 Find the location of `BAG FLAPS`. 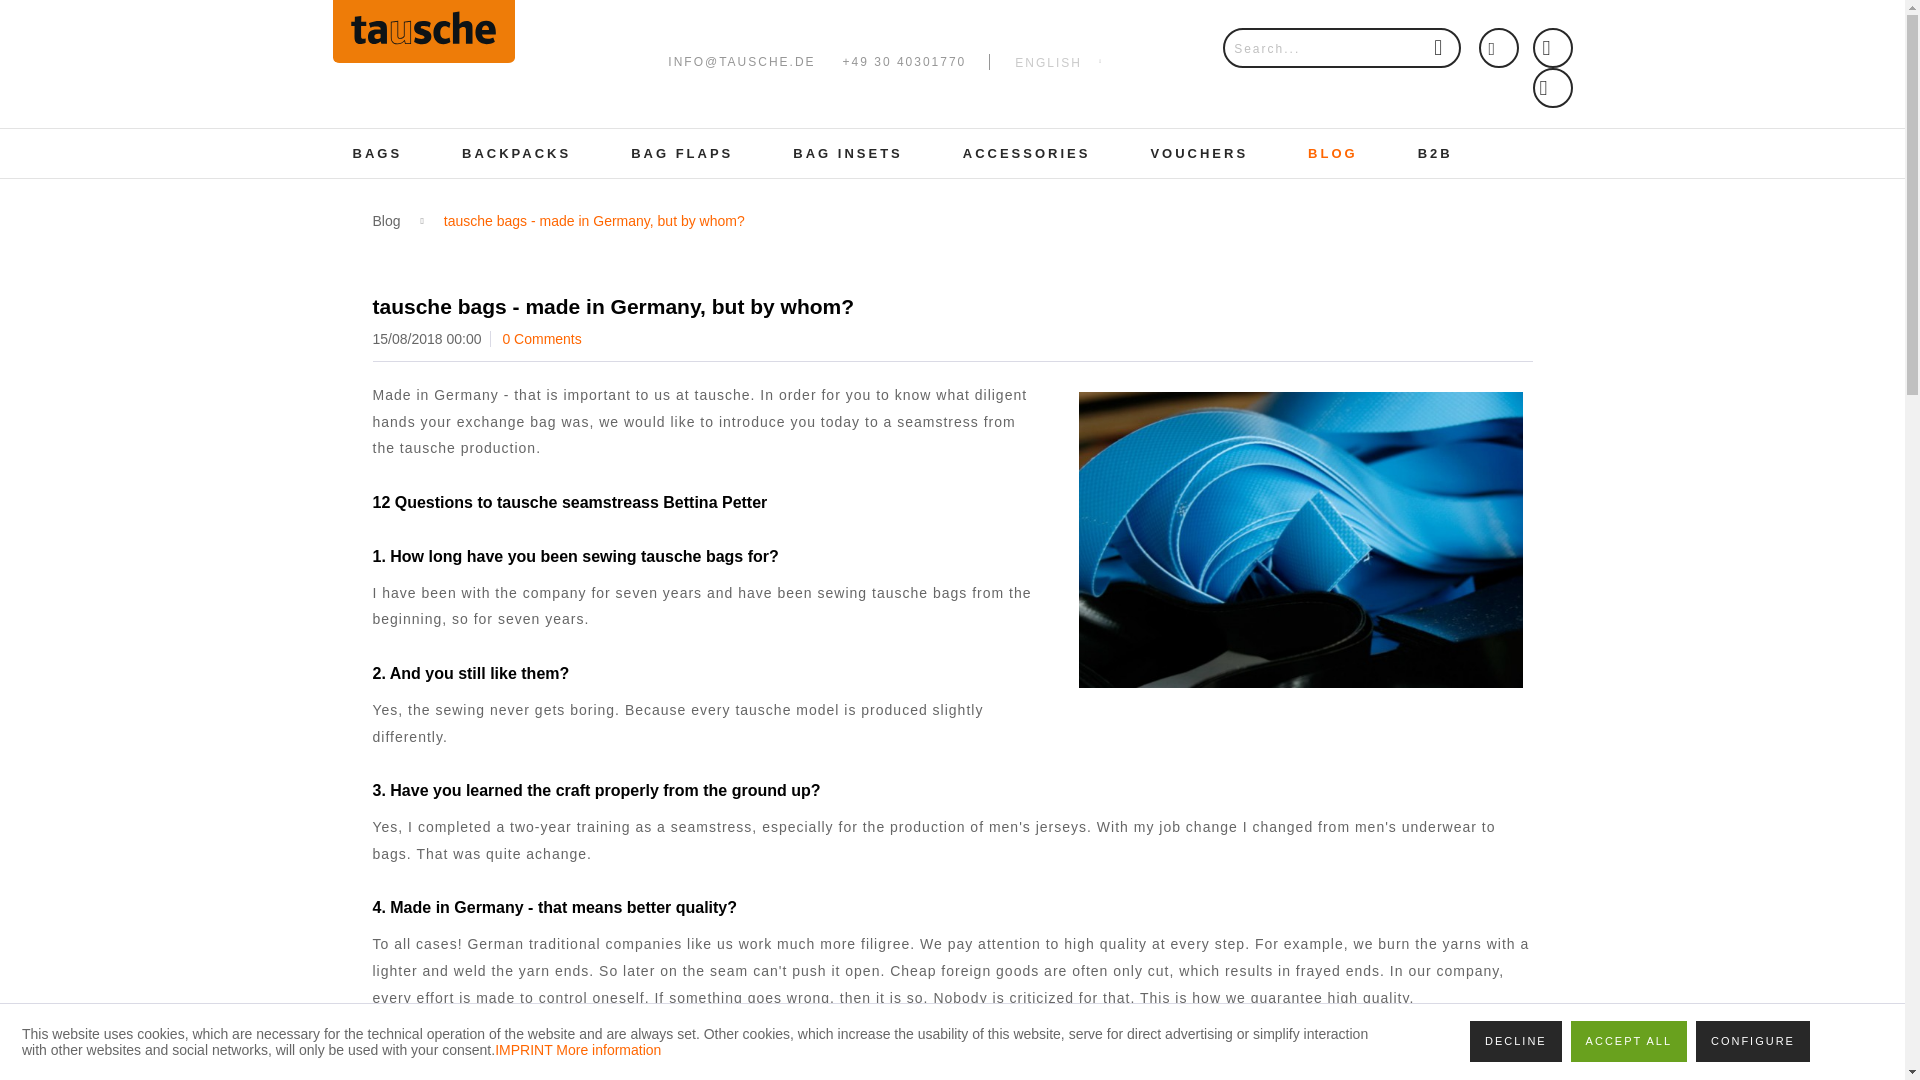

BAG FLAPS is located at coordinates (681, 153).